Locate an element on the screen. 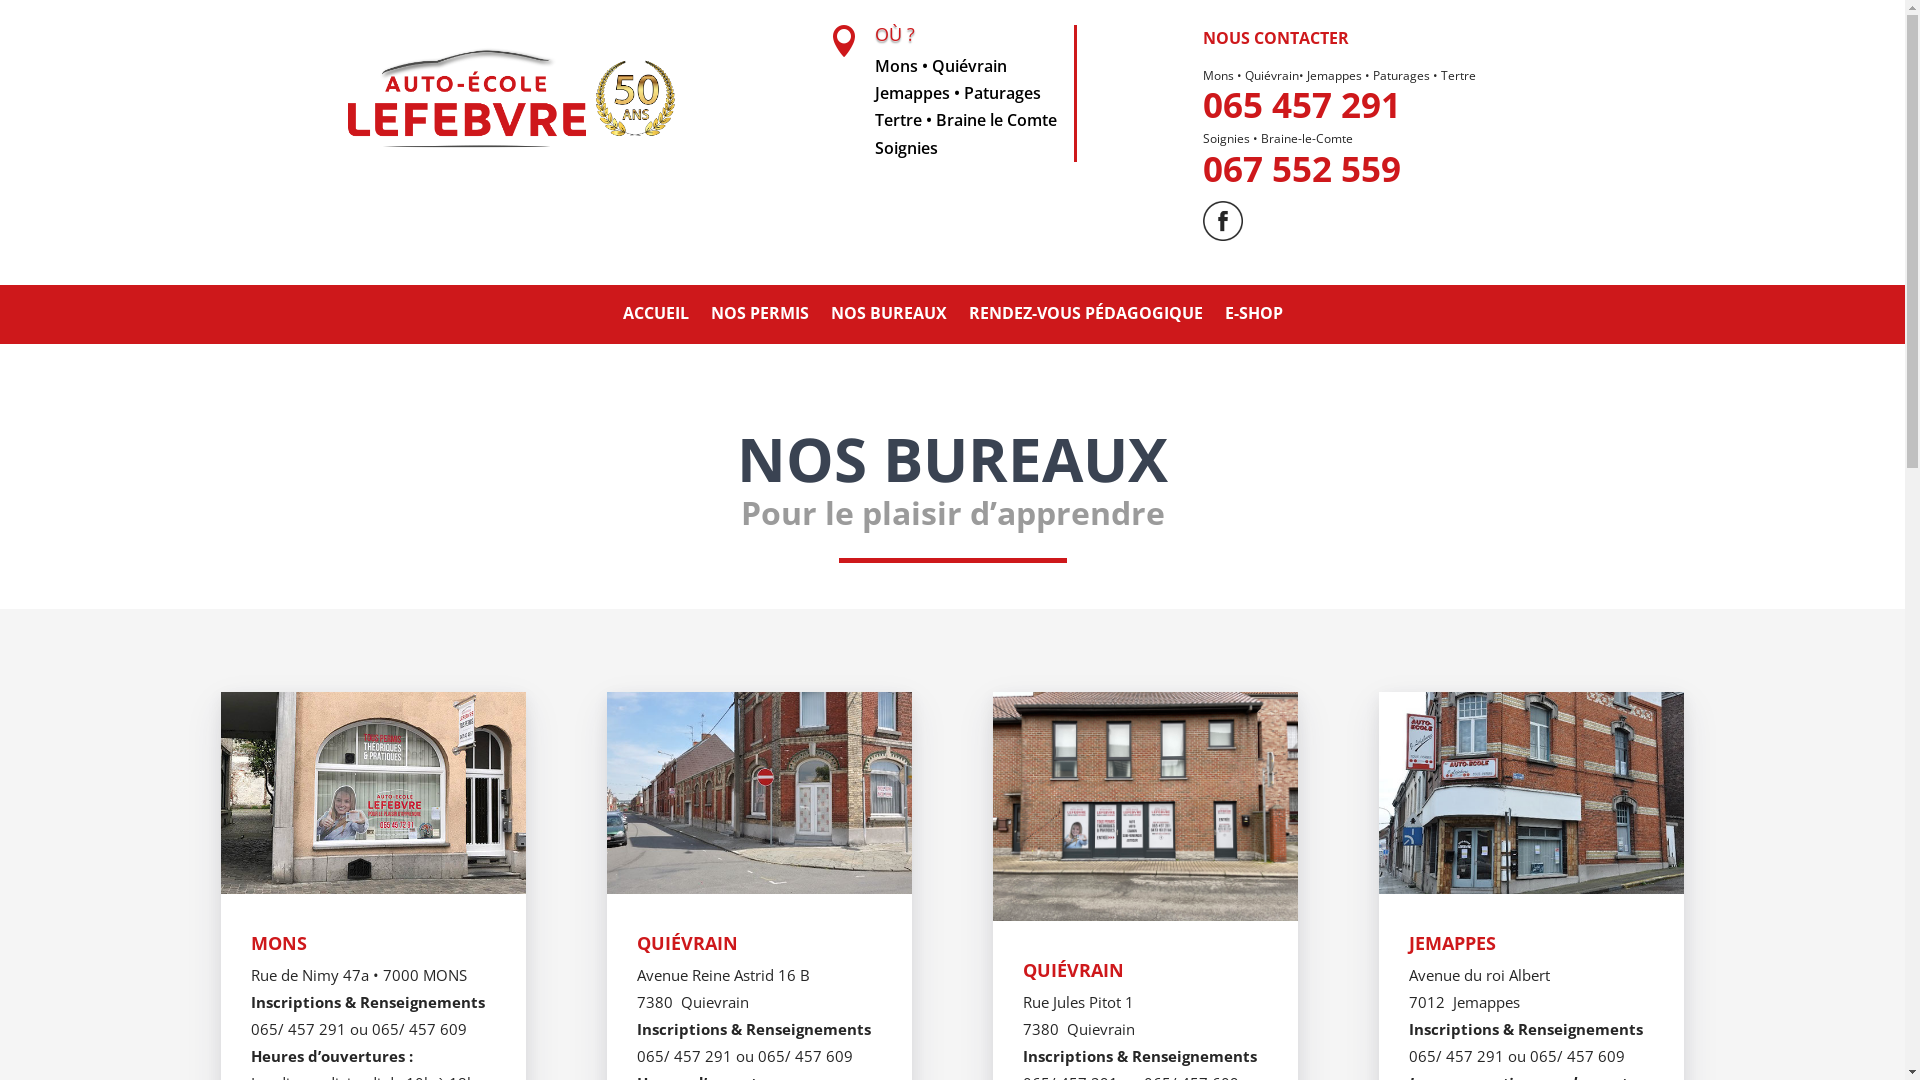  Page facebook Autoecole lefebvre is located at coordinates (1223, 221).